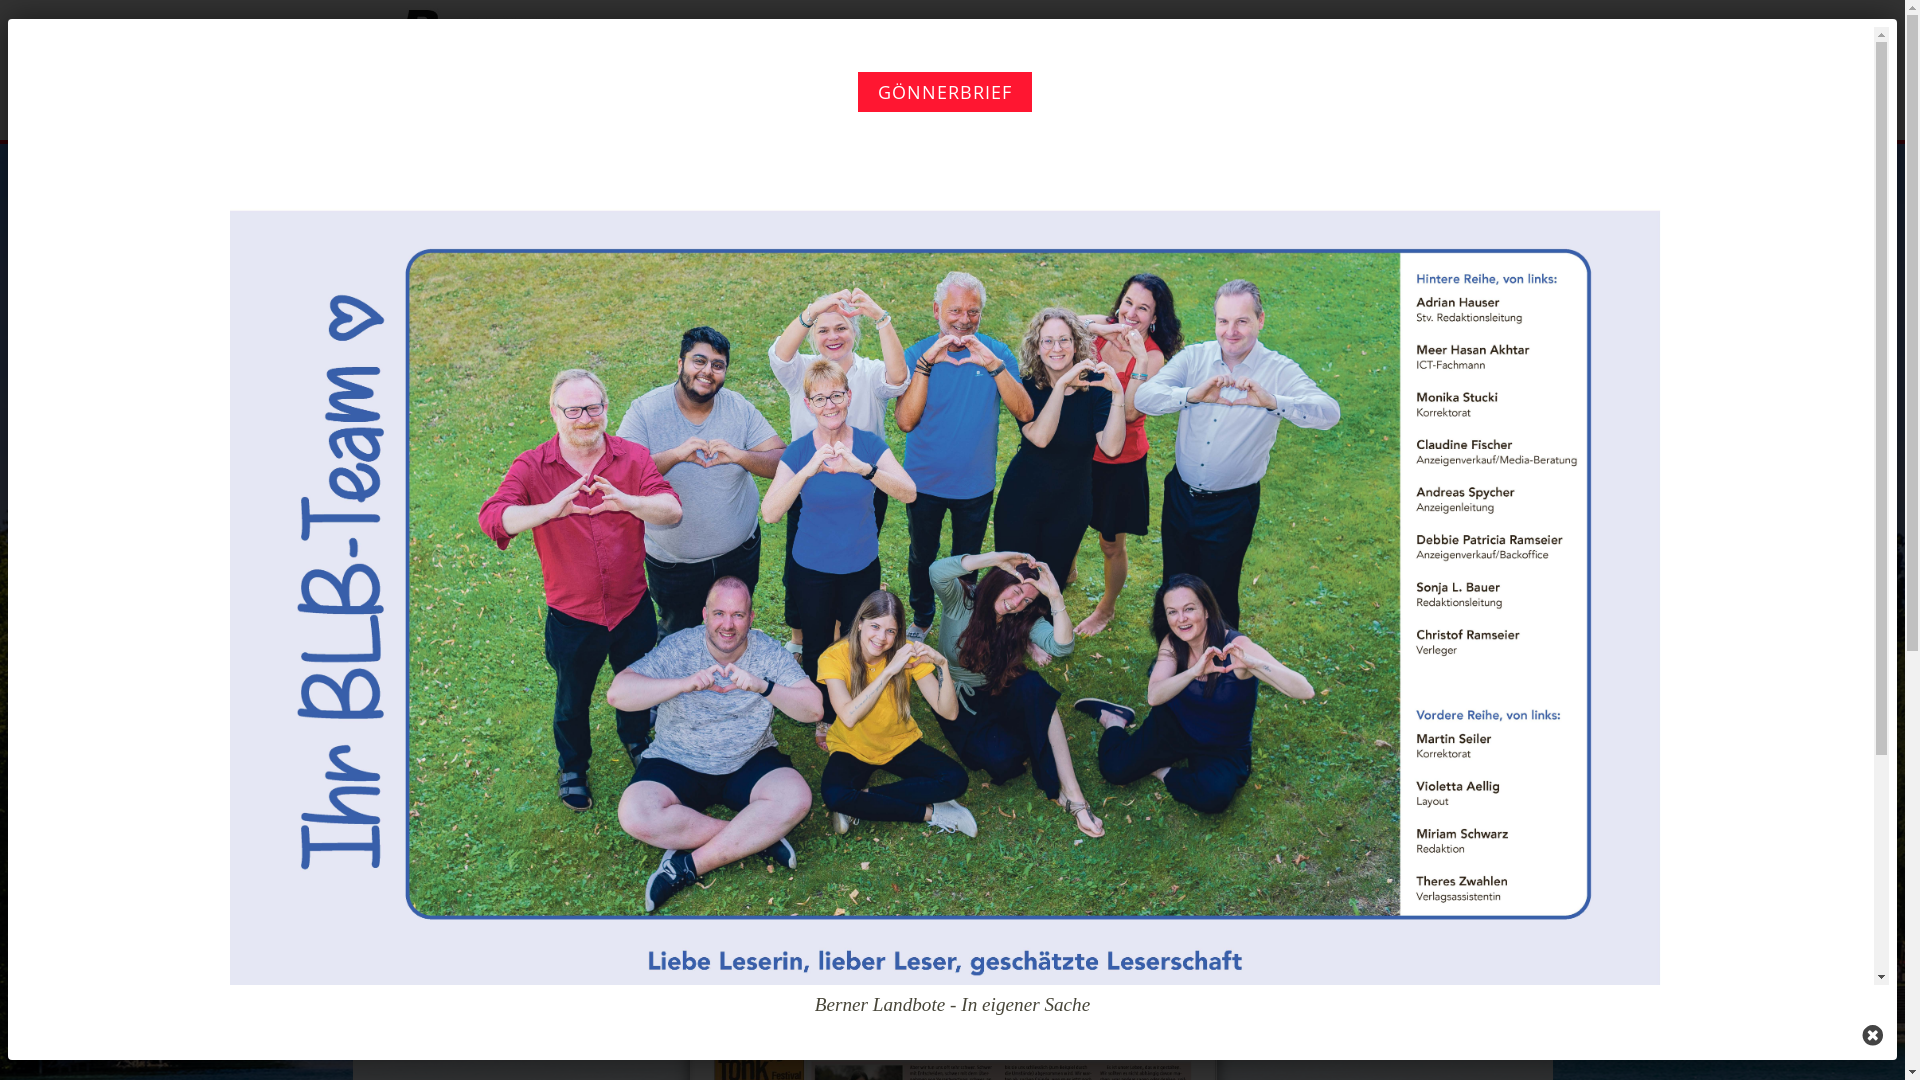  Describe the element at coordinates (1056, 67) in the screenshot. I see `Agenda` at that location.